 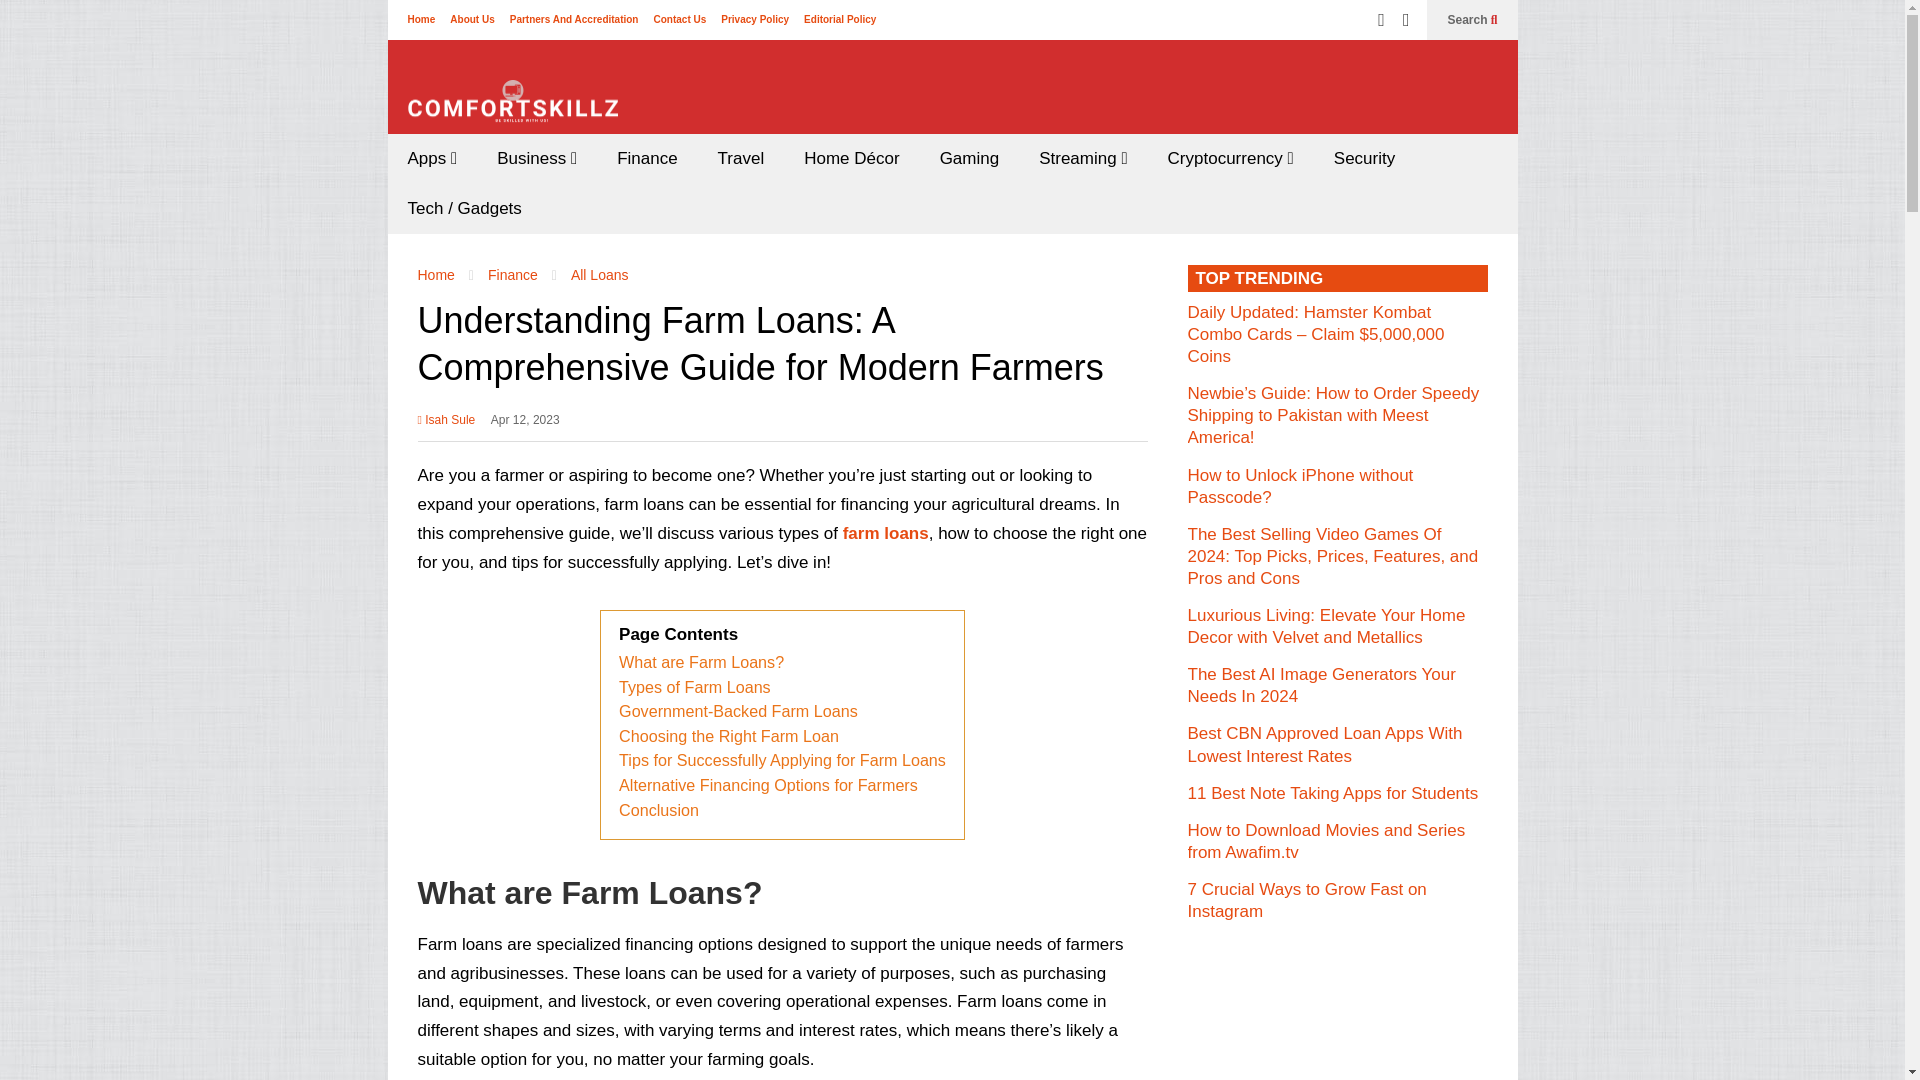 What do you see at coordinates (471, 19) in the screenshot?
I see `About Us` at bounding box center [471, 19].